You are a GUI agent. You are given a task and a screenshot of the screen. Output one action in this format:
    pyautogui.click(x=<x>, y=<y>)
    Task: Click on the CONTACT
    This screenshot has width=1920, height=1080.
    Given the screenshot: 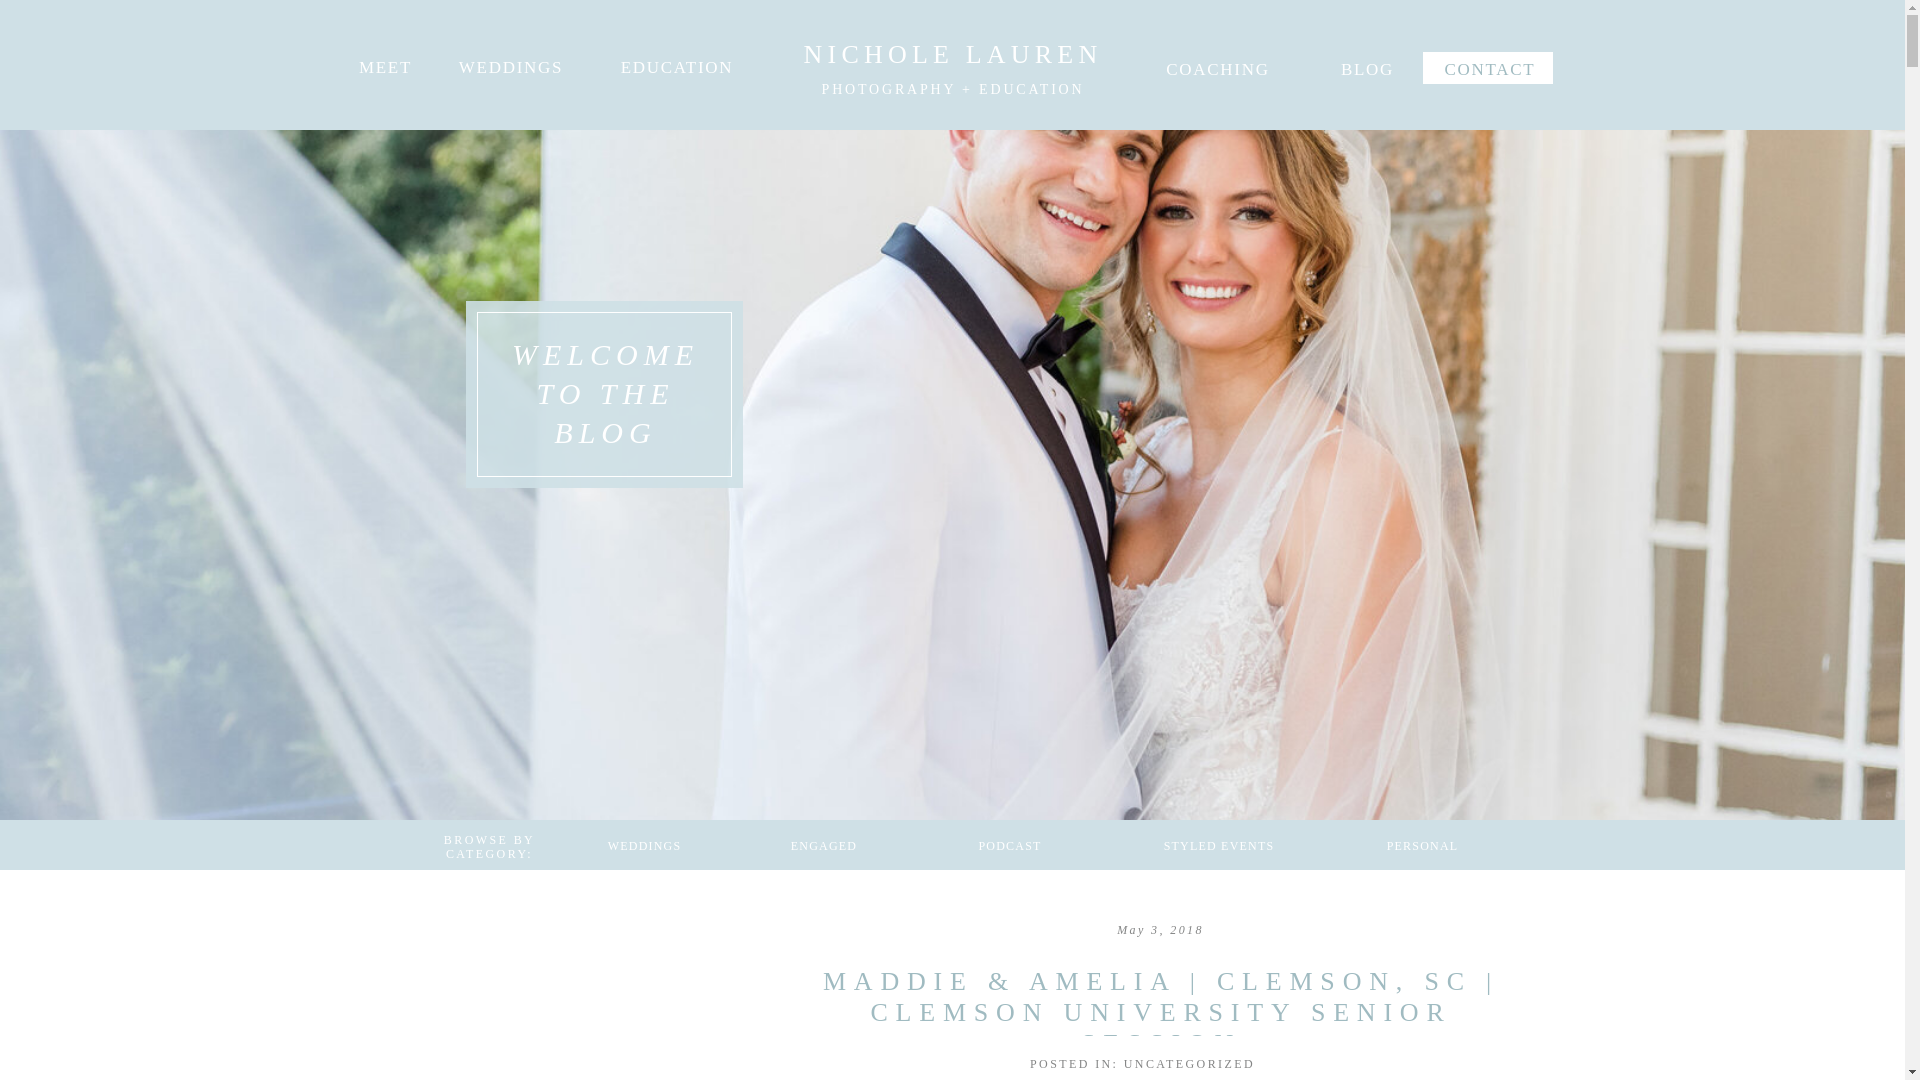 What is the action you would take?
    pyautogui.click(x=1490, y=64)
    